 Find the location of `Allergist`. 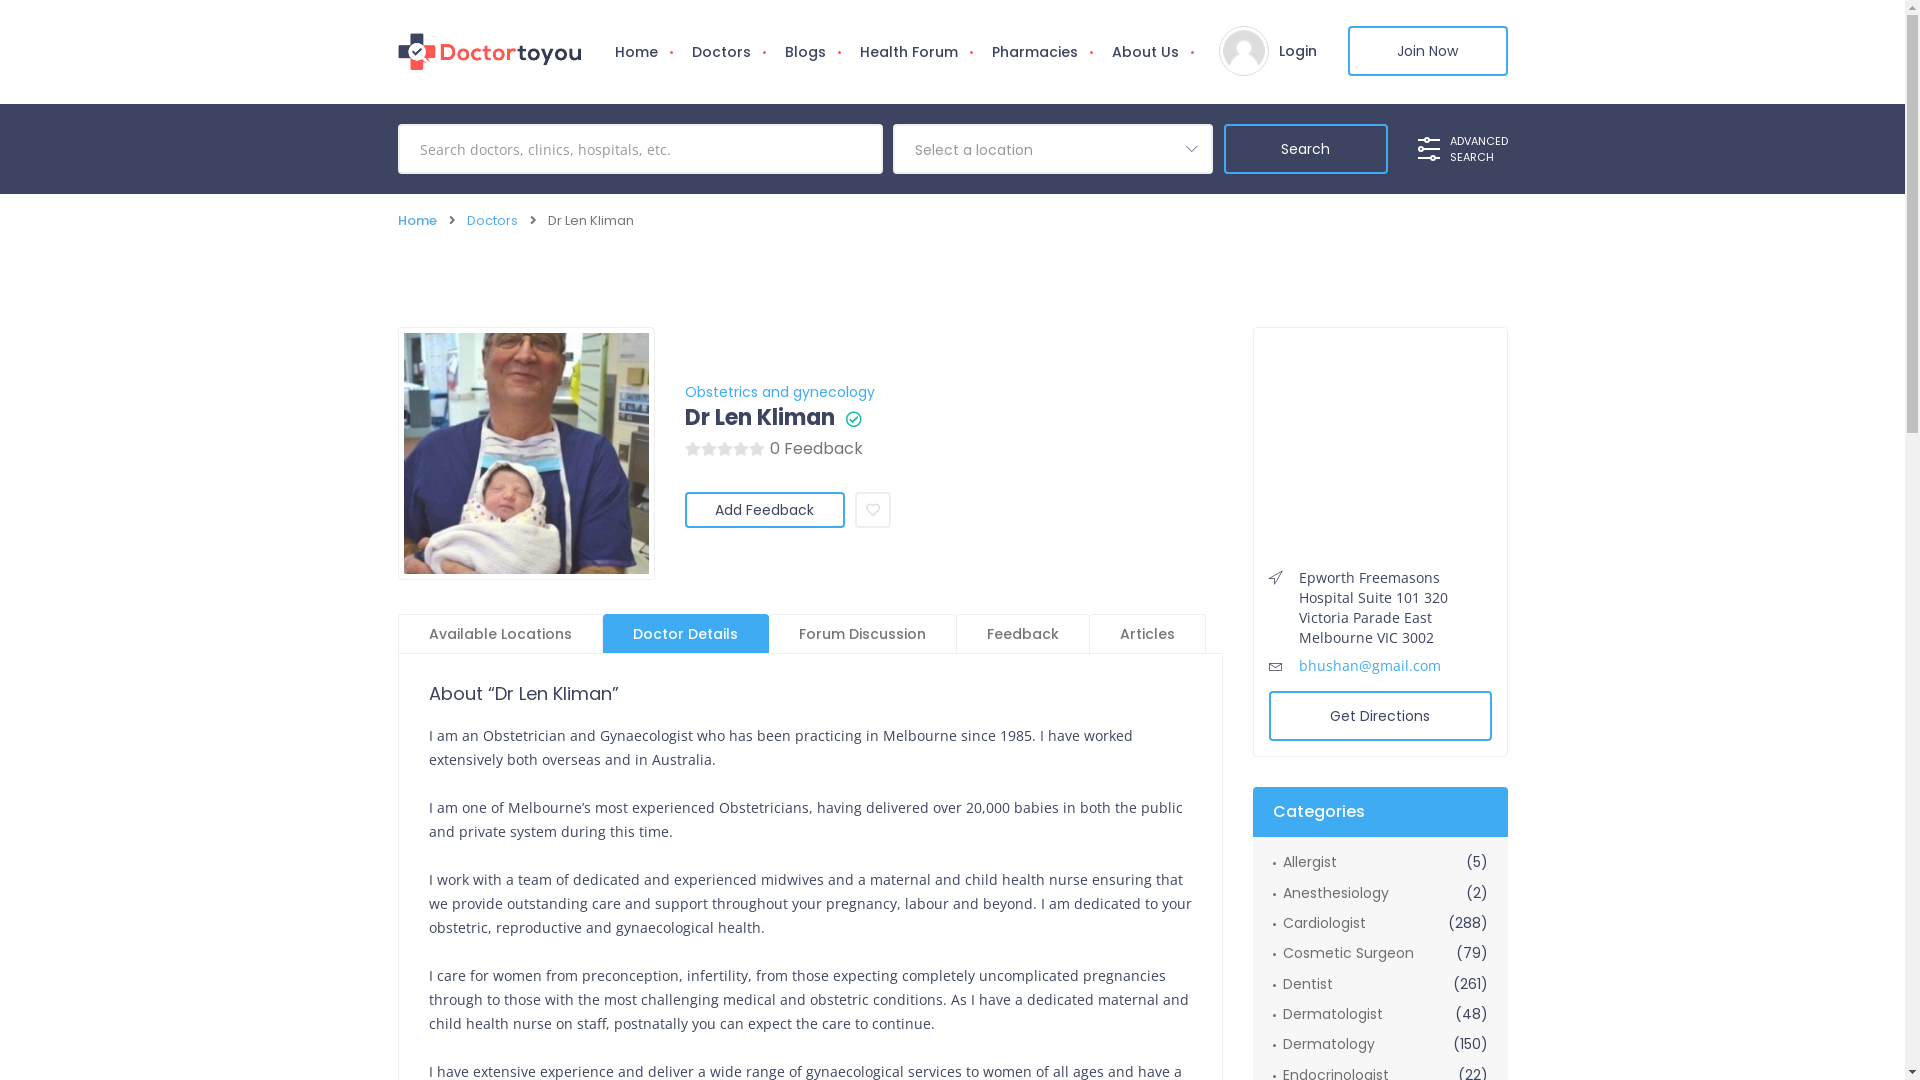

Allergist is located at coordinates (1304, 862).